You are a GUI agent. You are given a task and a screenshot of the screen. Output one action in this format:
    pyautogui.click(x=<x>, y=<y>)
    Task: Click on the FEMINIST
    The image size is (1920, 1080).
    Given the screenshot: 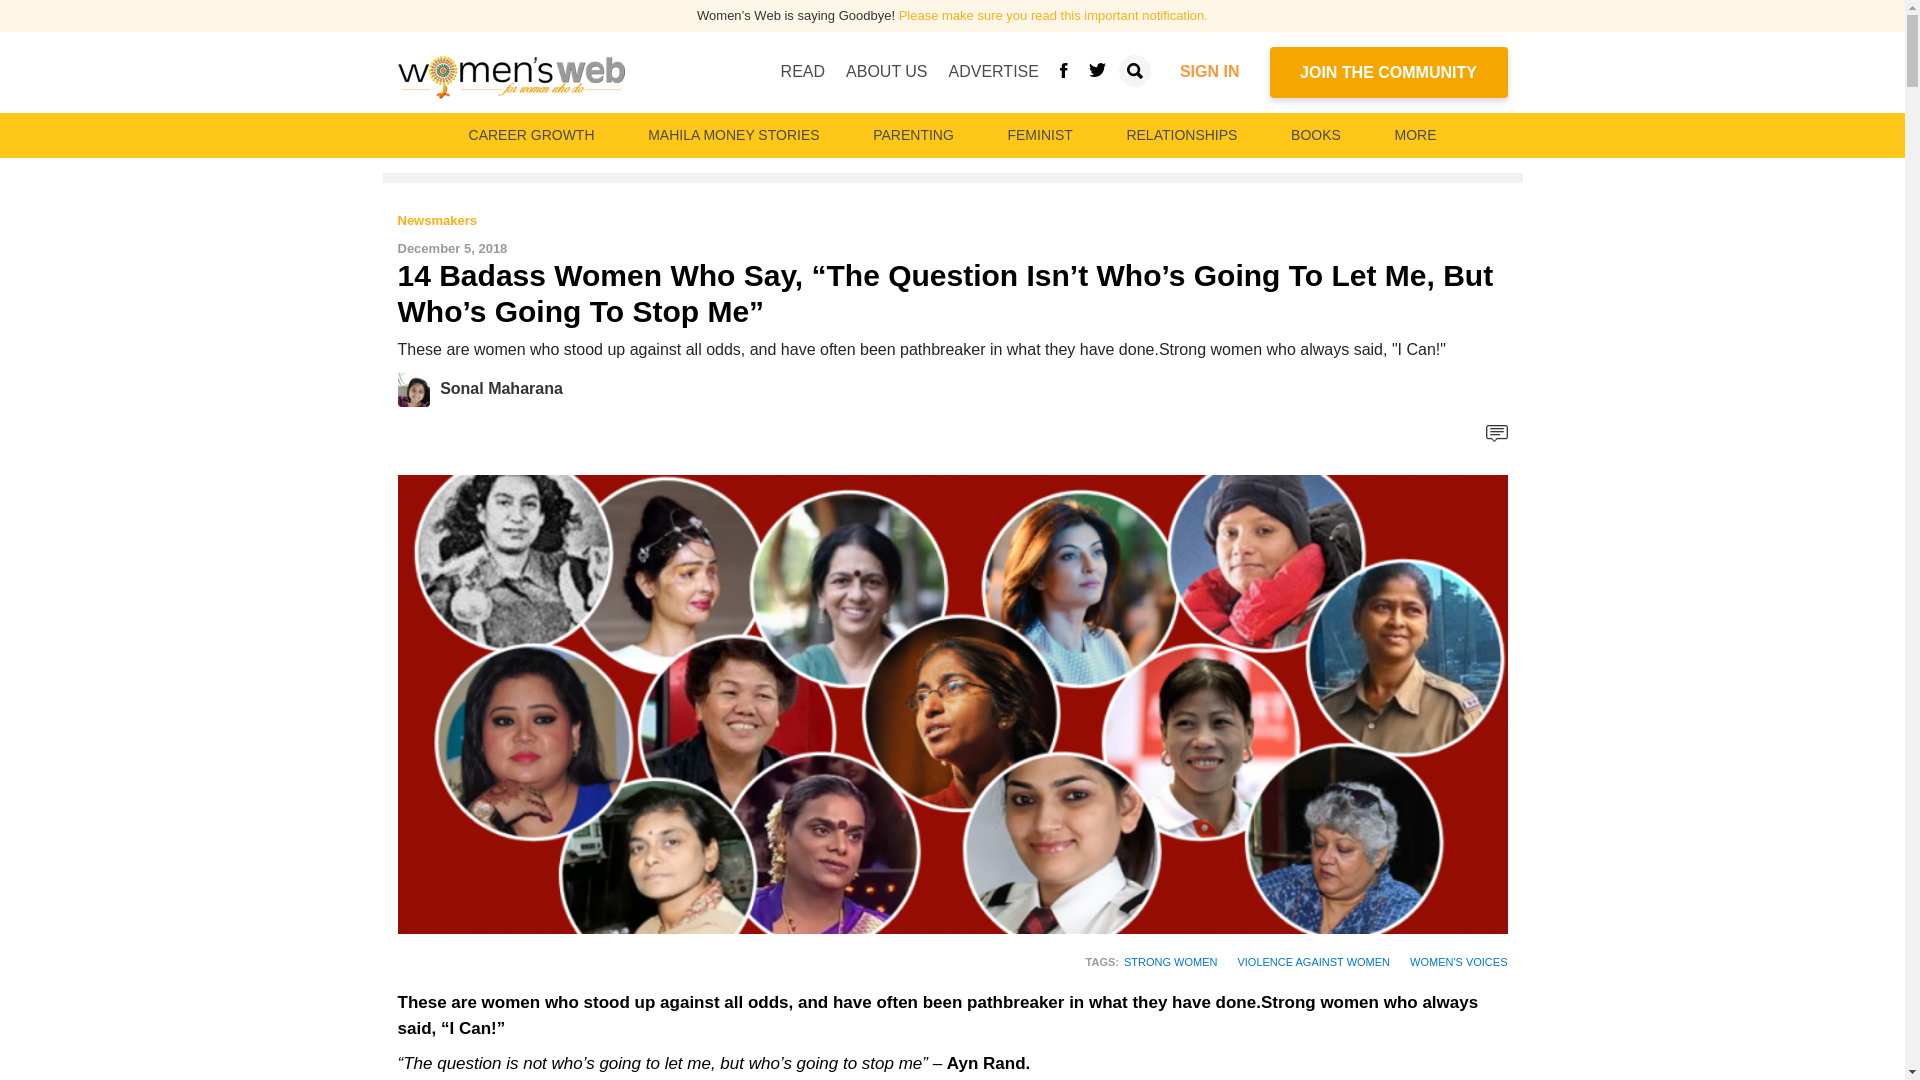 What is the action you would take?
    pyautogui.click(x=1039, y=135)
    